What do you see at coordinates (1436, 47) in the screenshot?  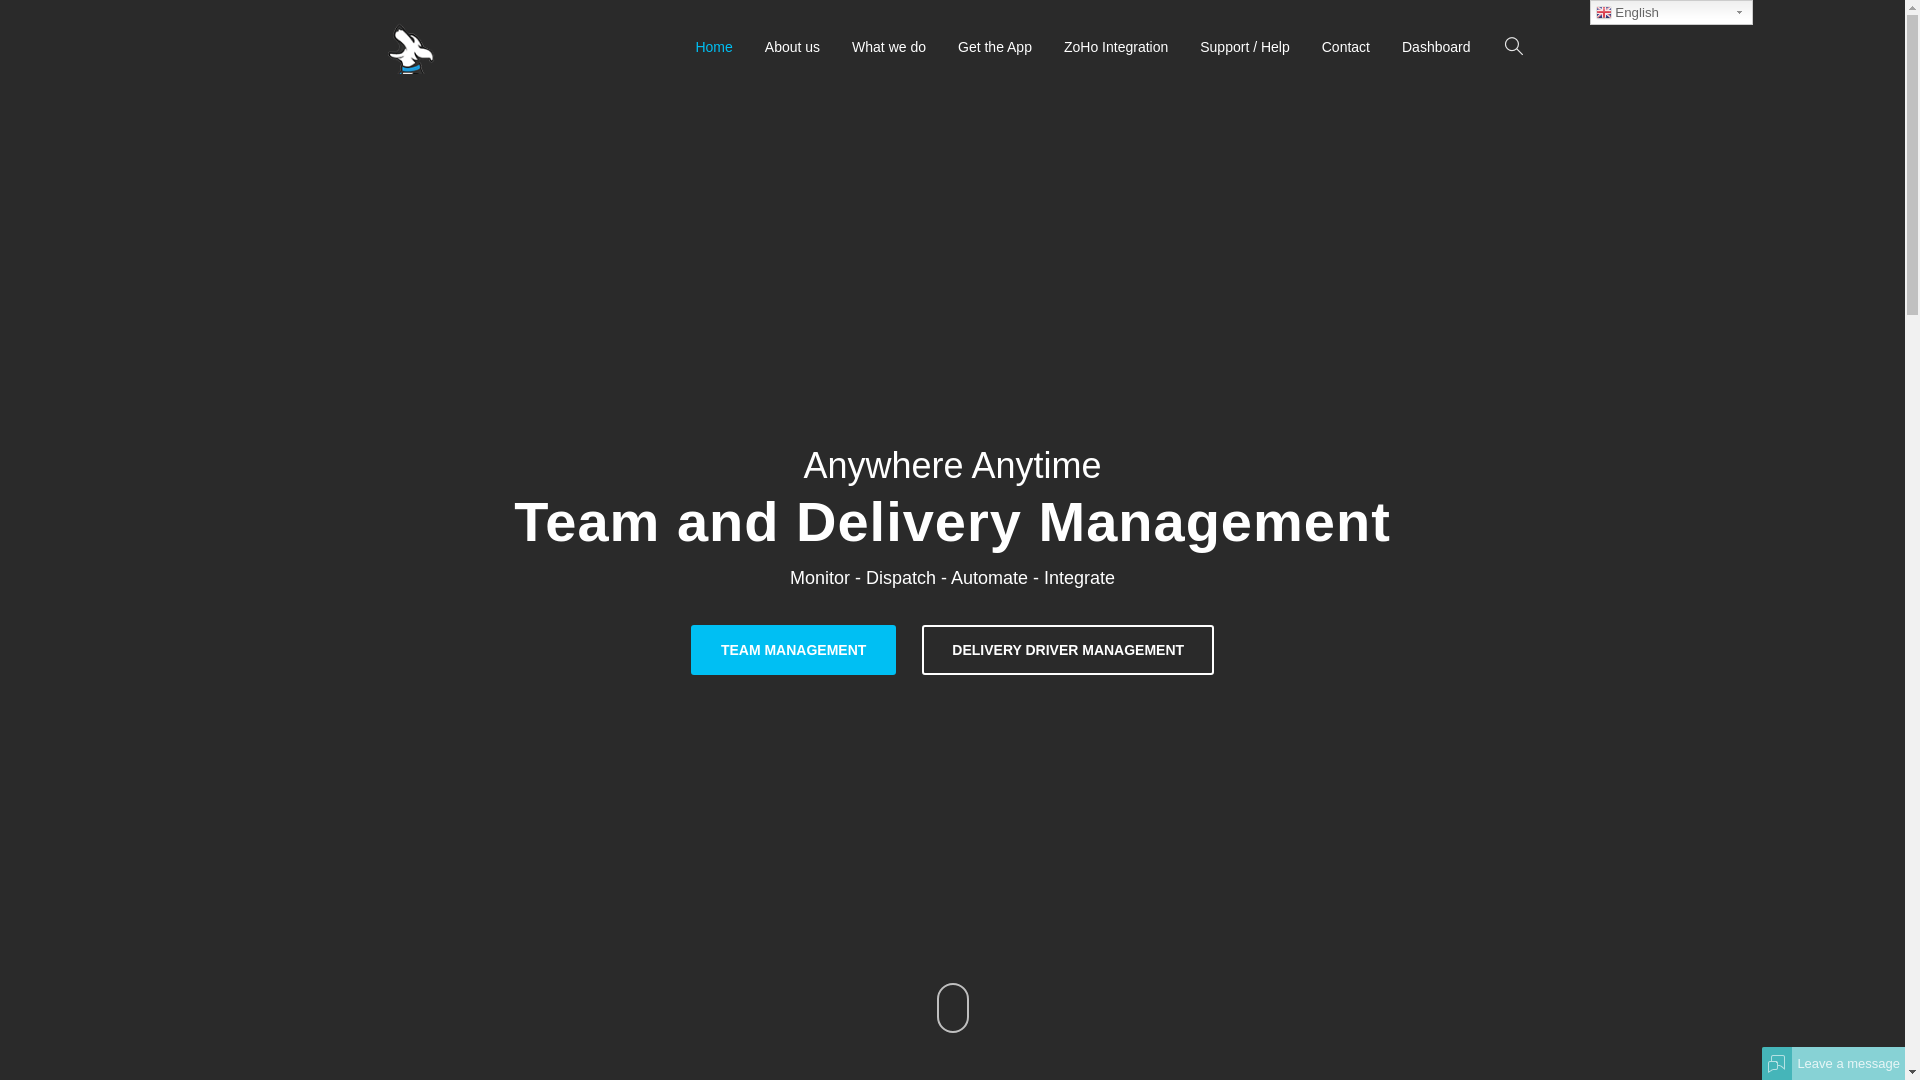 I see `Dashboard` at bounding box center [1436, 47].